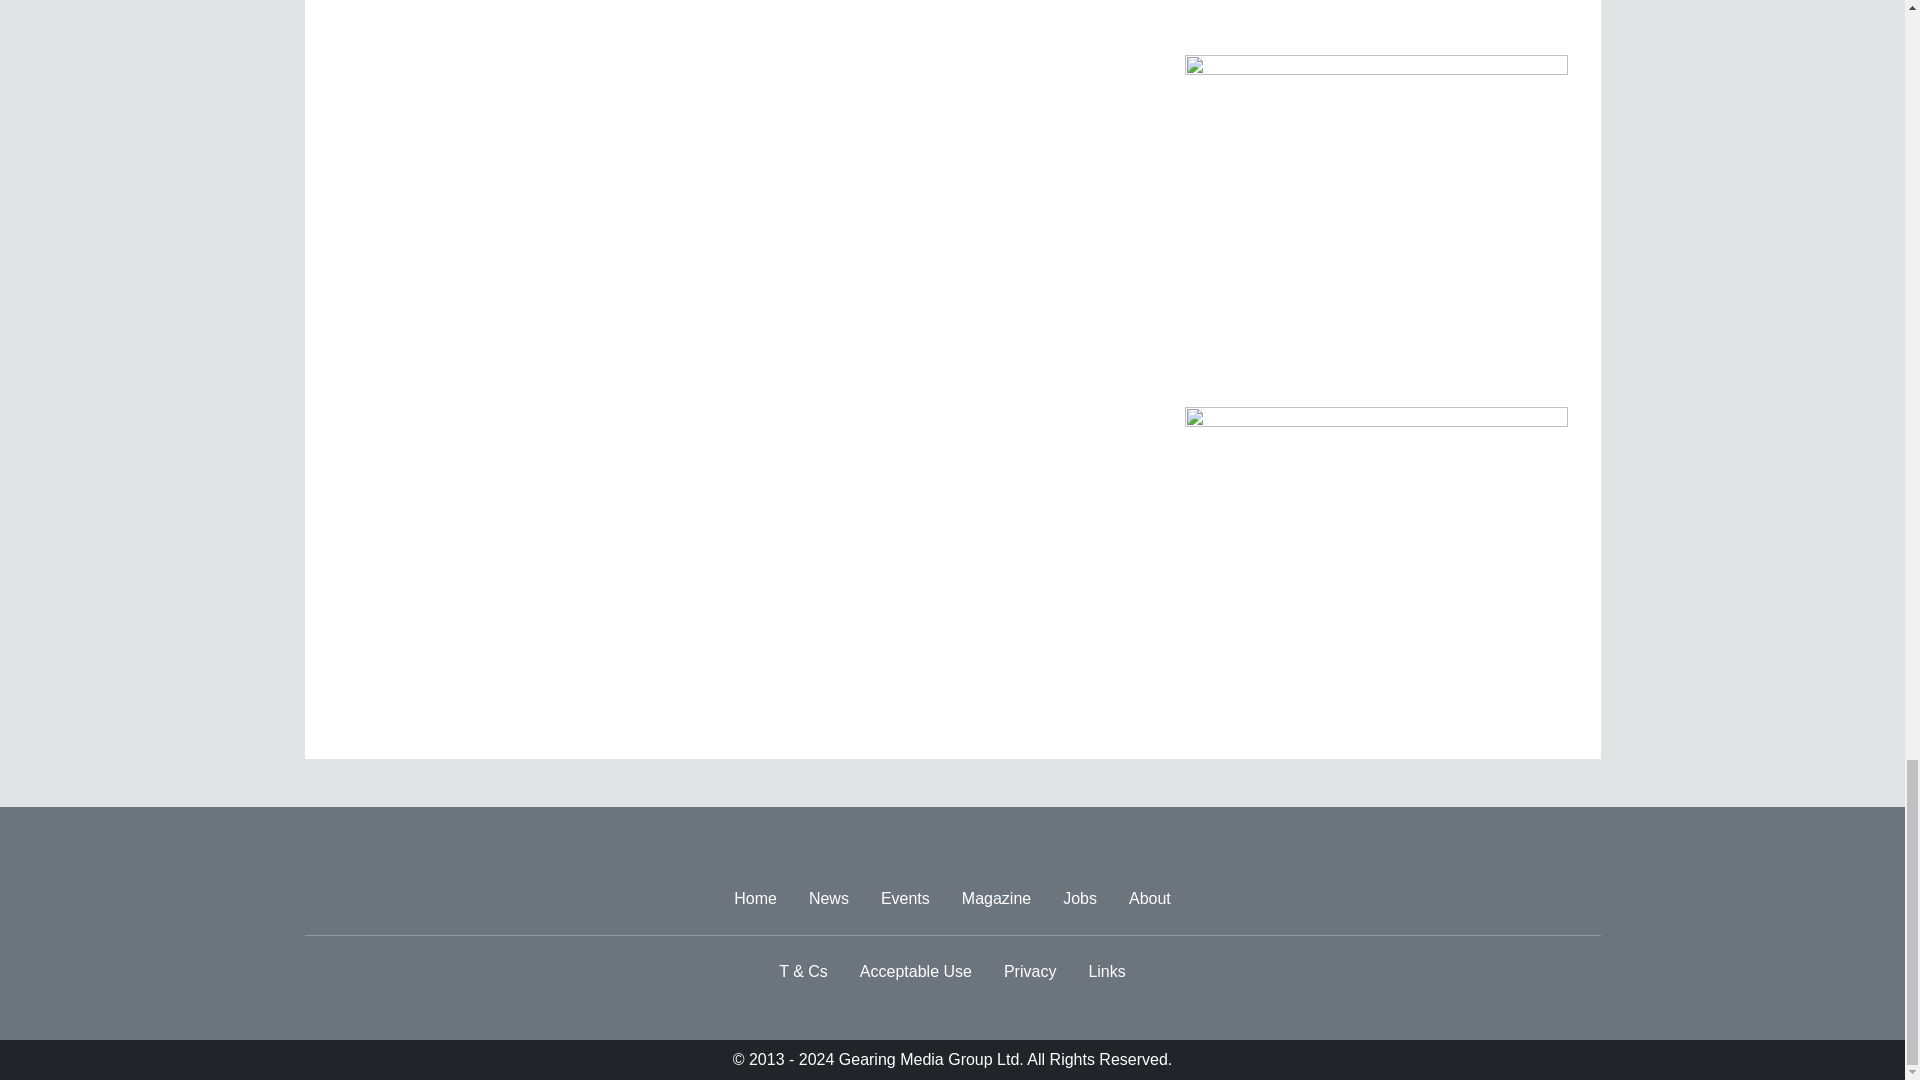  Describe the element at coordinates (916, 972) in the screenshot. I see `Acceptable Use` at that location.